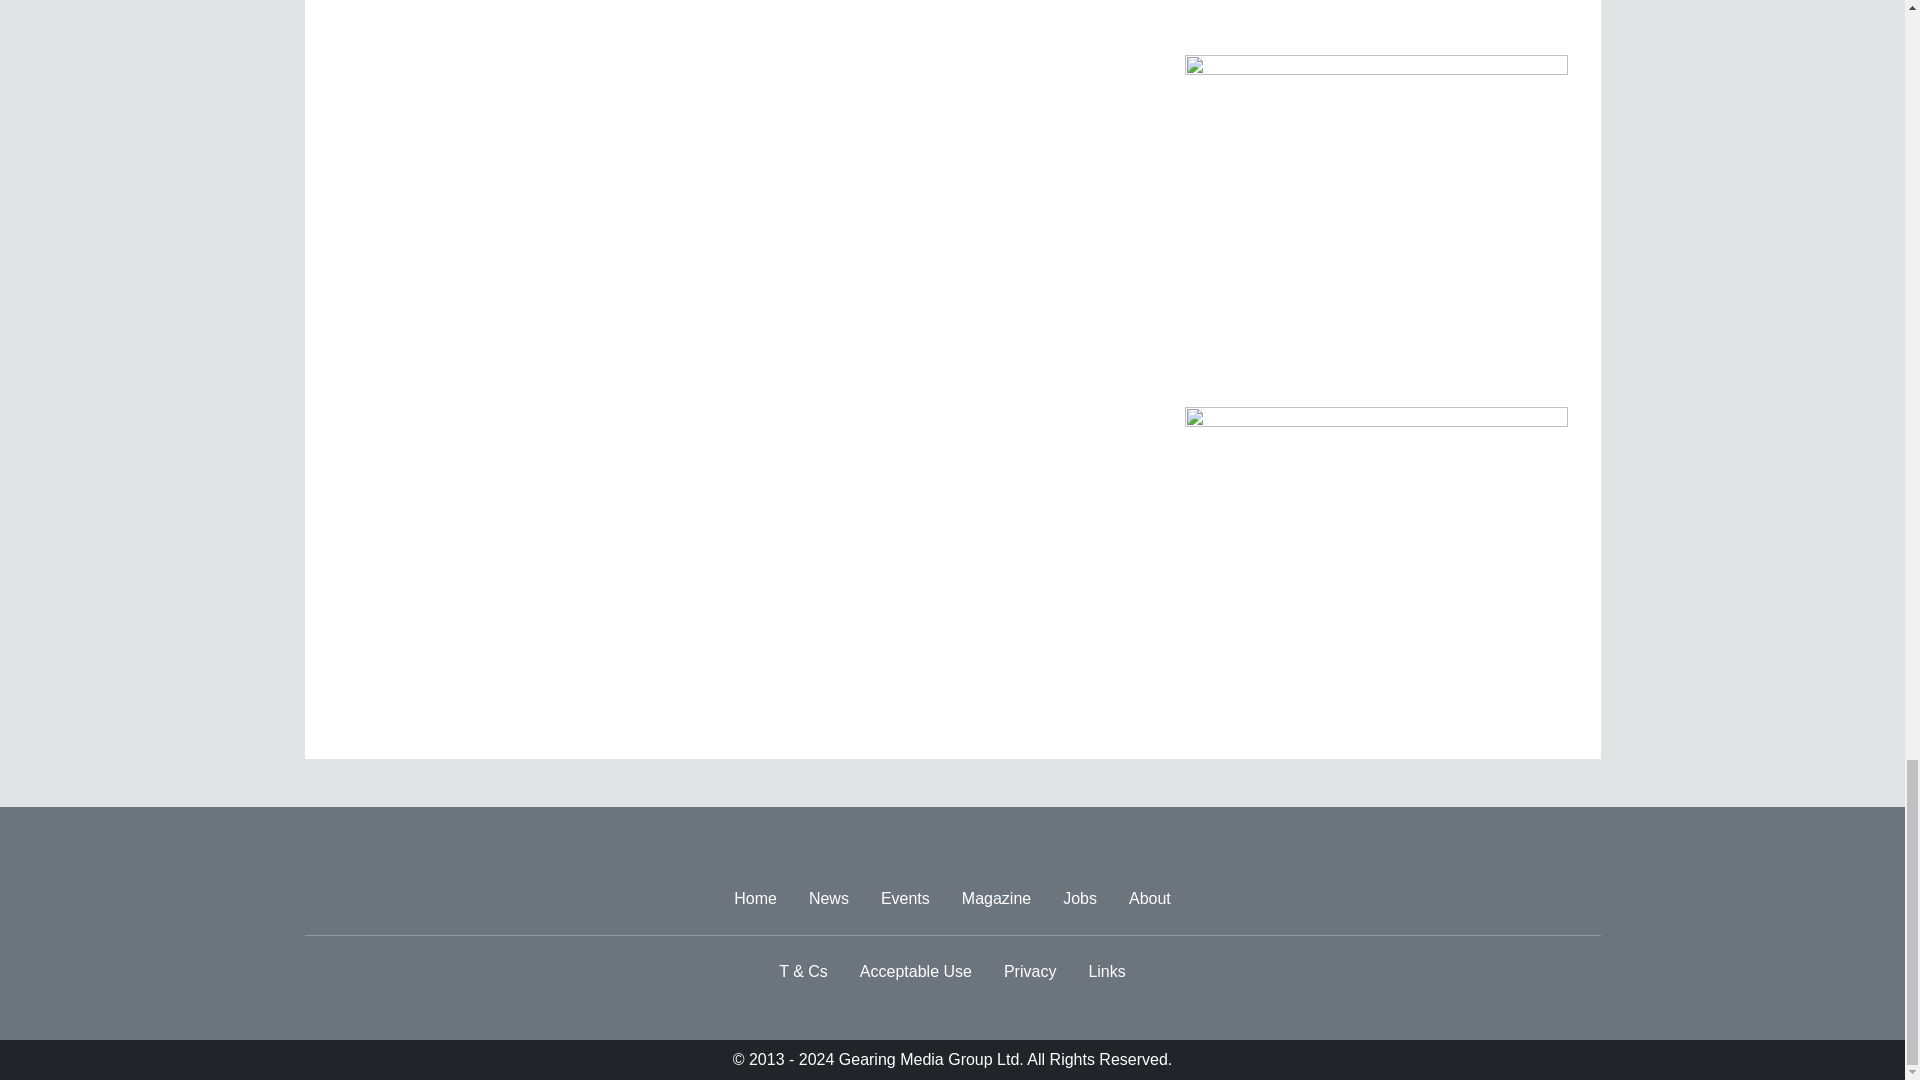  Describe the element at coordinates (916, 972) in the screenshot. I see `Acceptable Use` at that location.